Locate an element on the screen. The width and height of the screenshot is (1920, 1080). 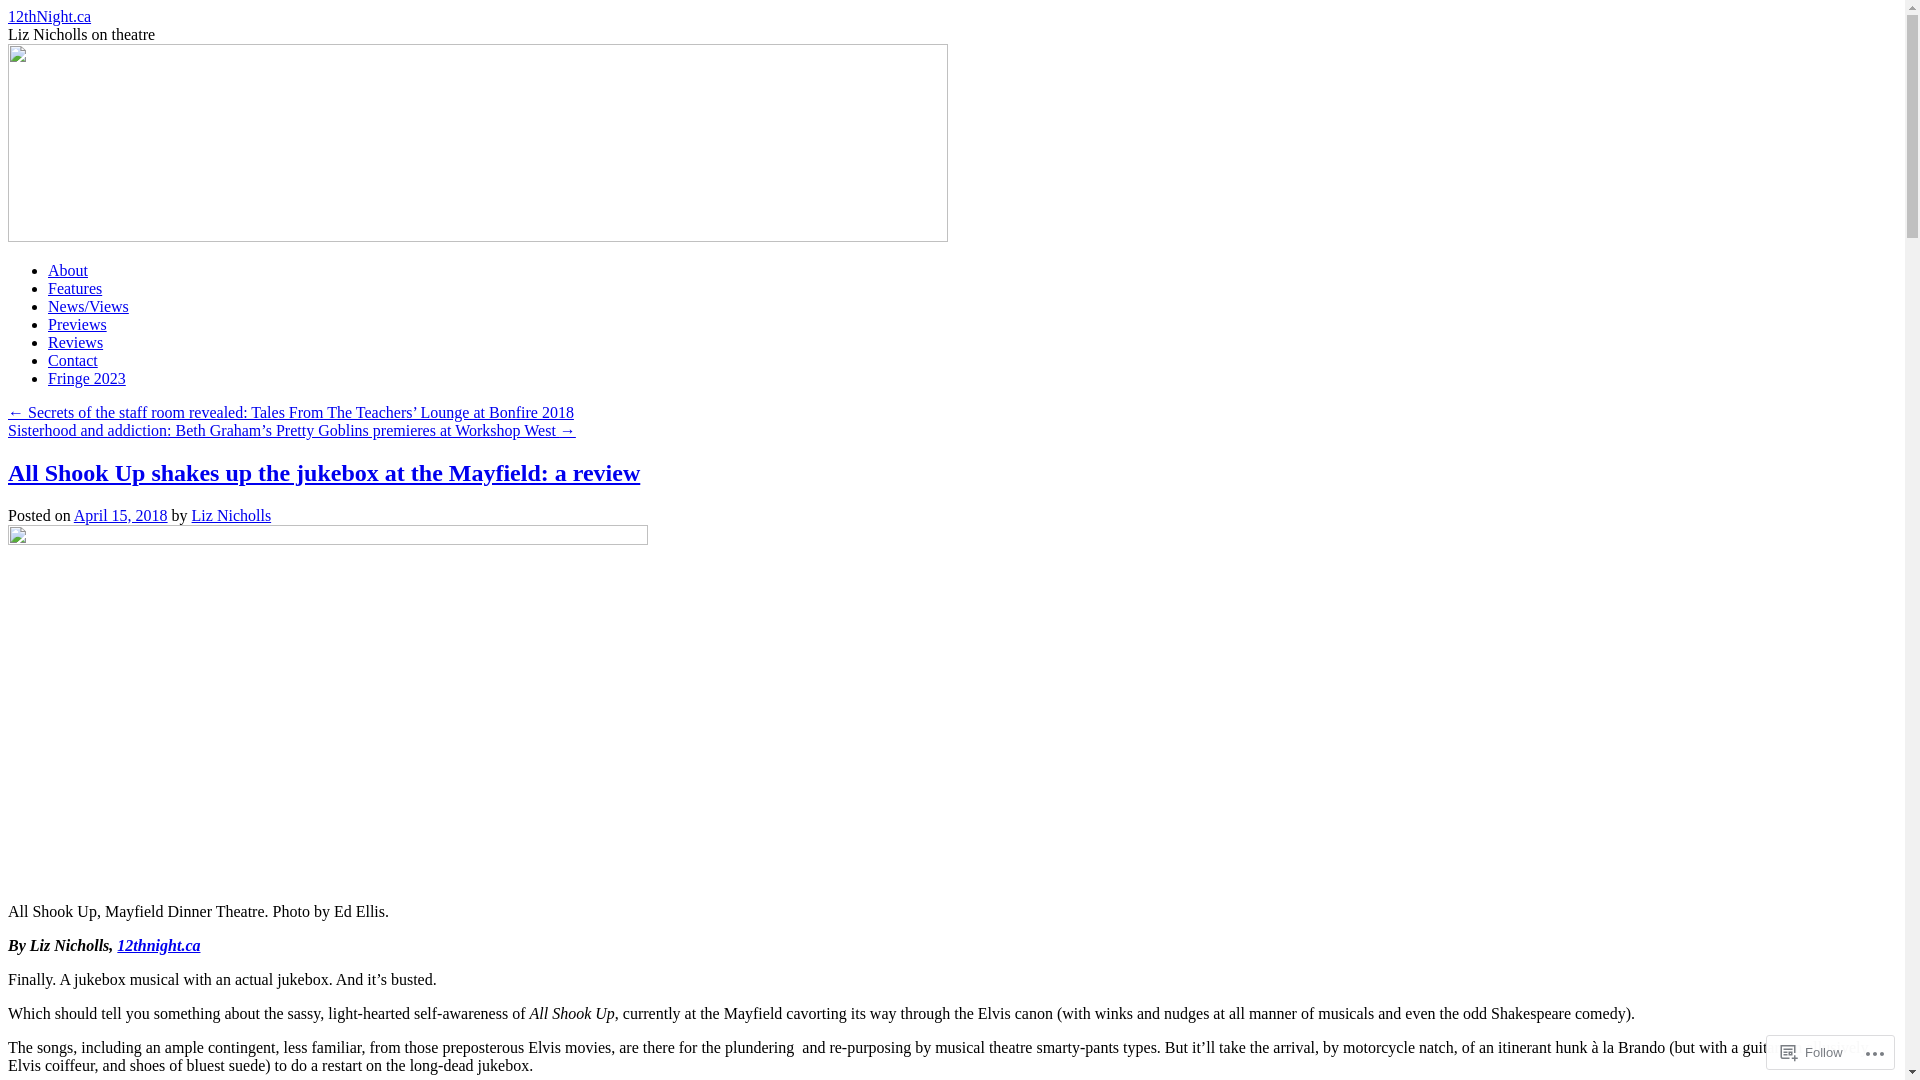
Previews is located at coordinates (78, 324).